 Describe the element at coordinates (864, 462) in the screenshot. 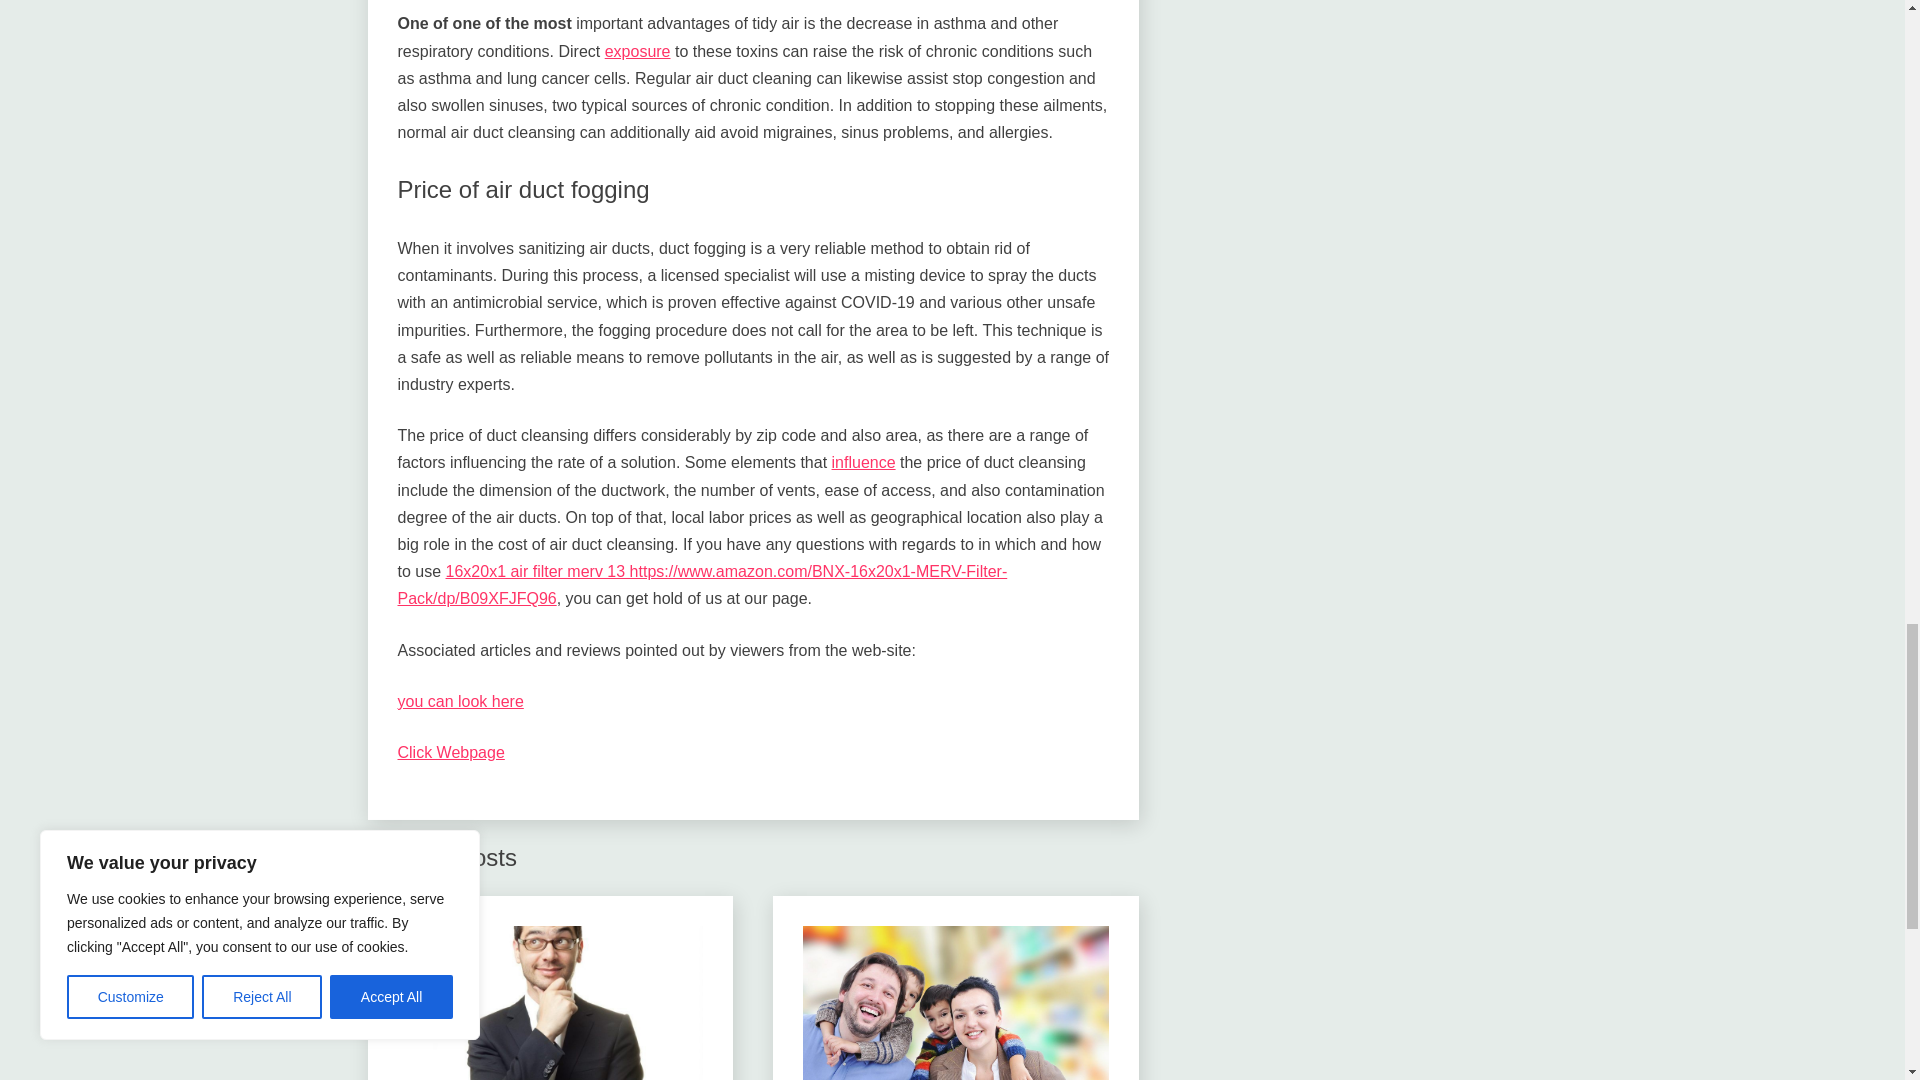

I see `influence` at that location.